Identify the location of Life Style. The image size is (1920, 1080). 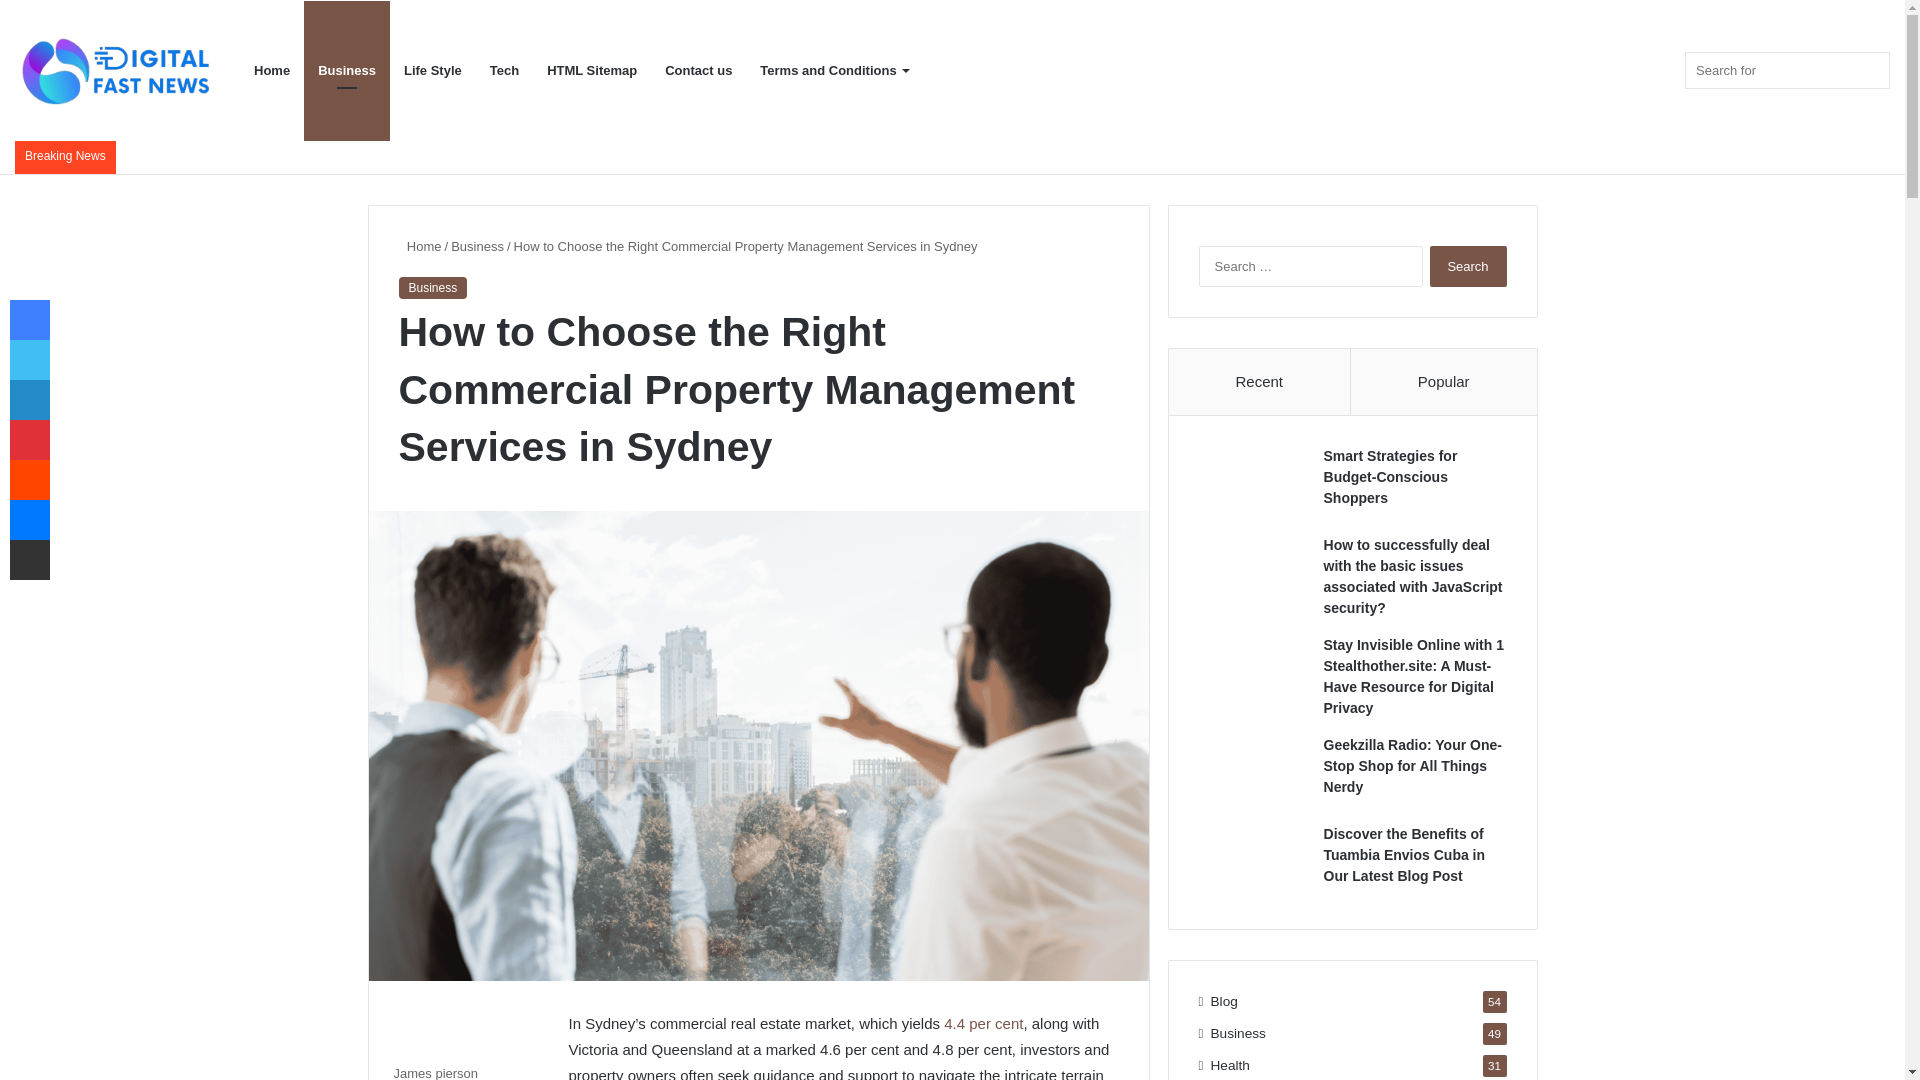
(432, 71).